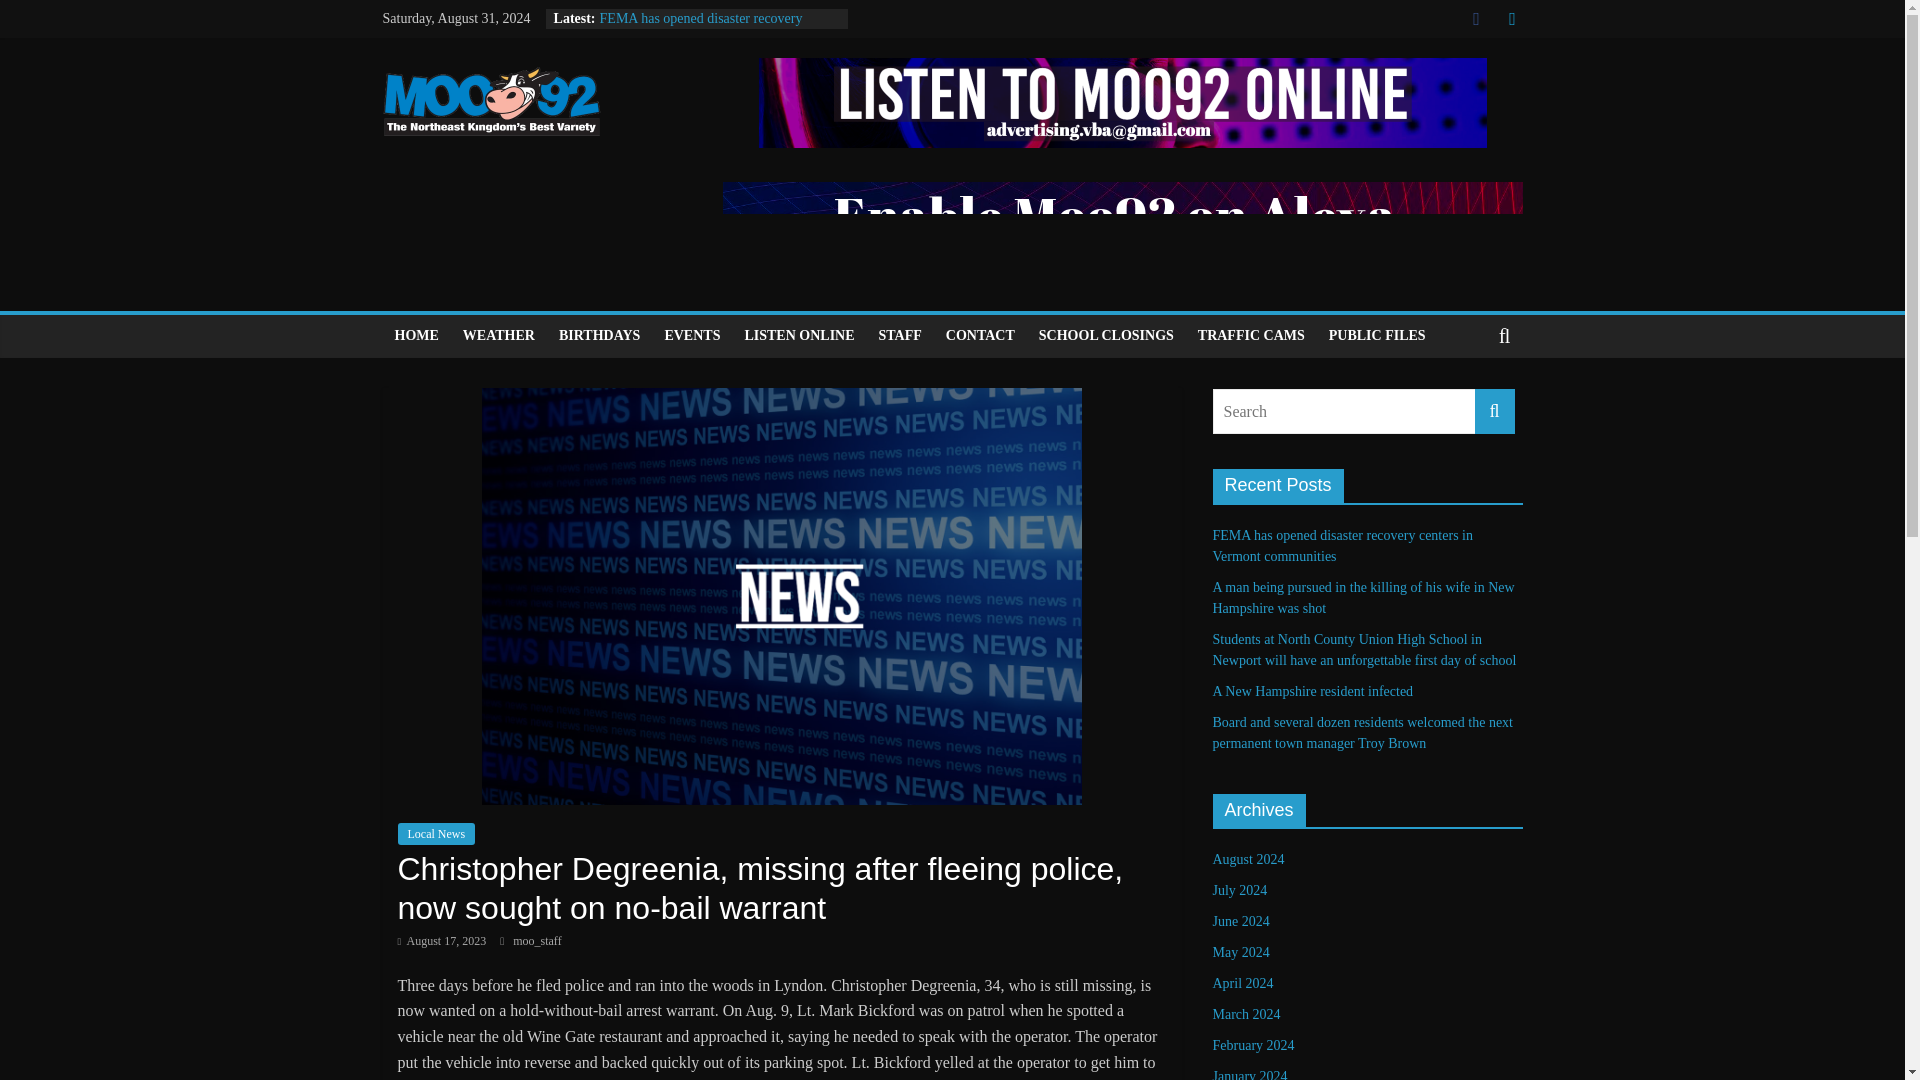 The width and height of the screenshot is (1920, 1080). I want to click on A New Hampshire resident infected, so click(1312, 690).